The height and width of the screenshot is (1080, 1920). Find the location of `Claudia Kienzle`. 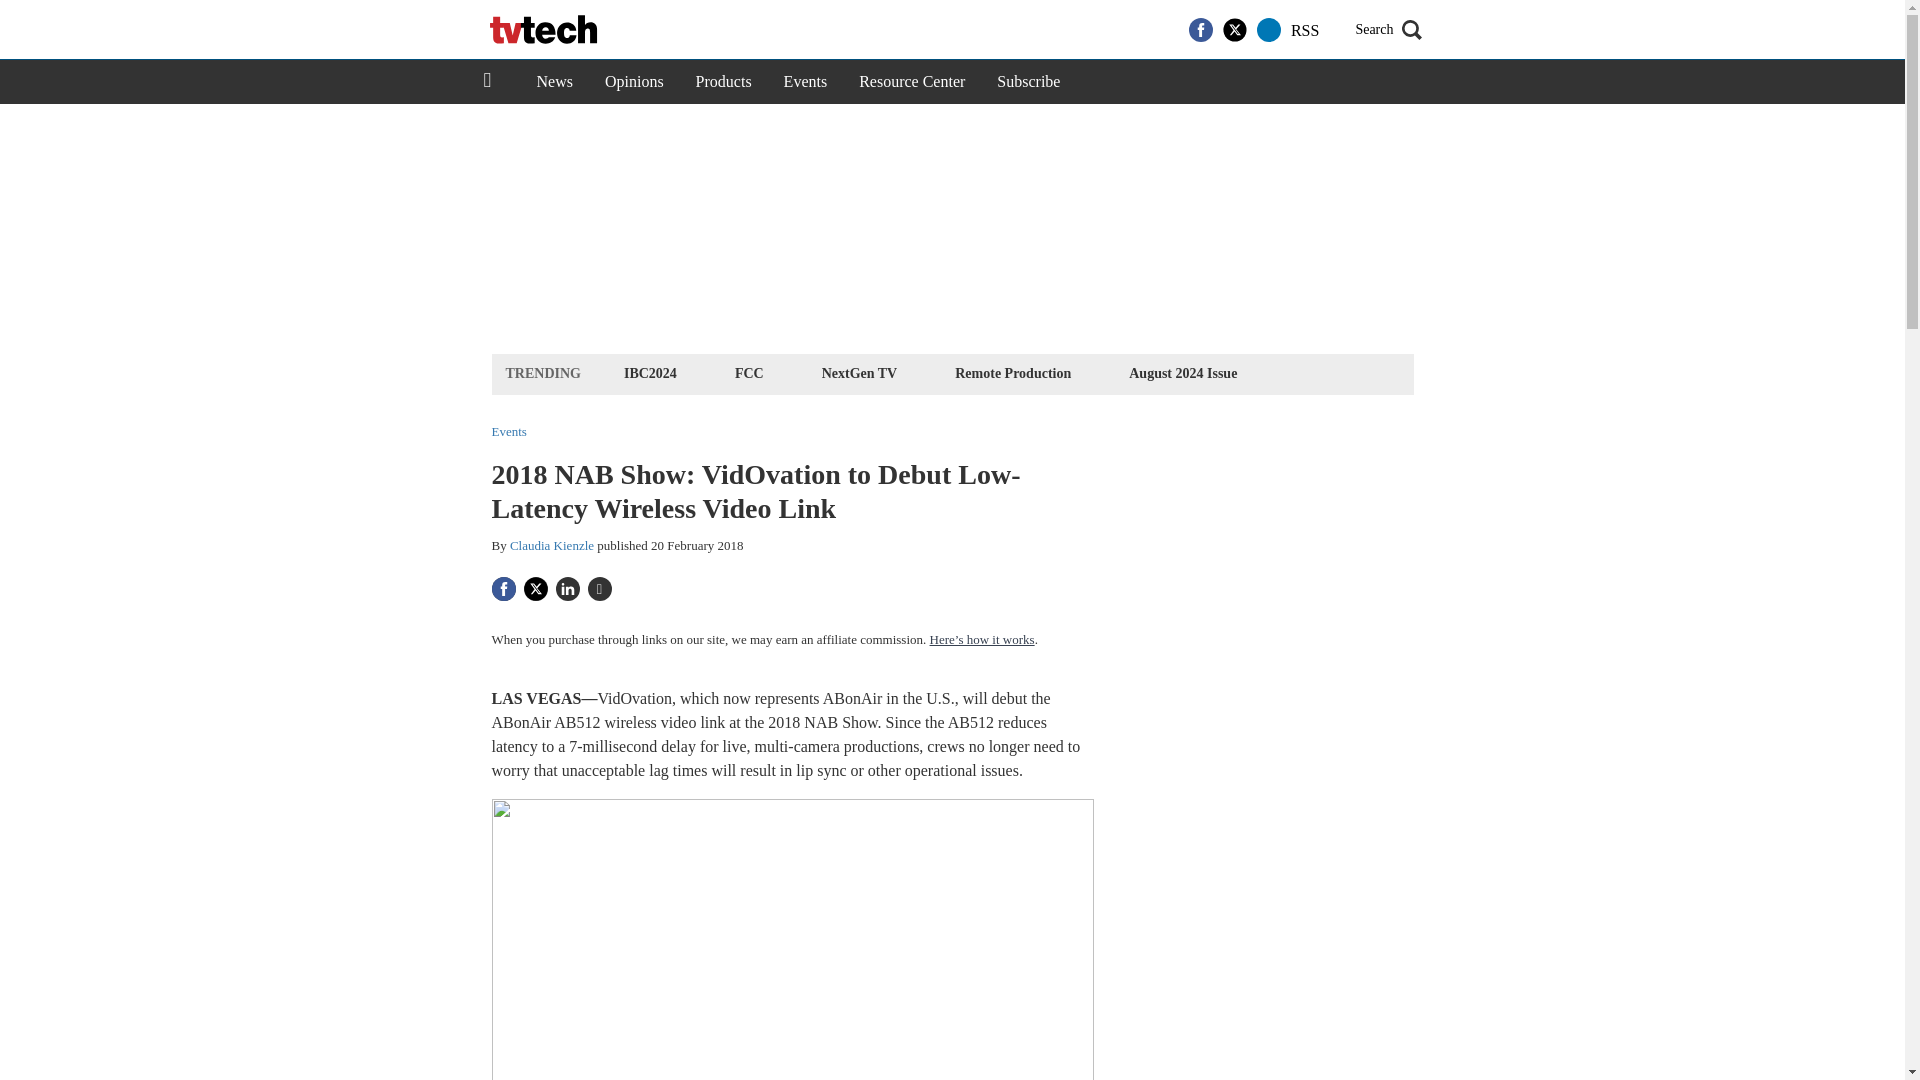

Claudia Kienzle is located at coordinates (552, 544).